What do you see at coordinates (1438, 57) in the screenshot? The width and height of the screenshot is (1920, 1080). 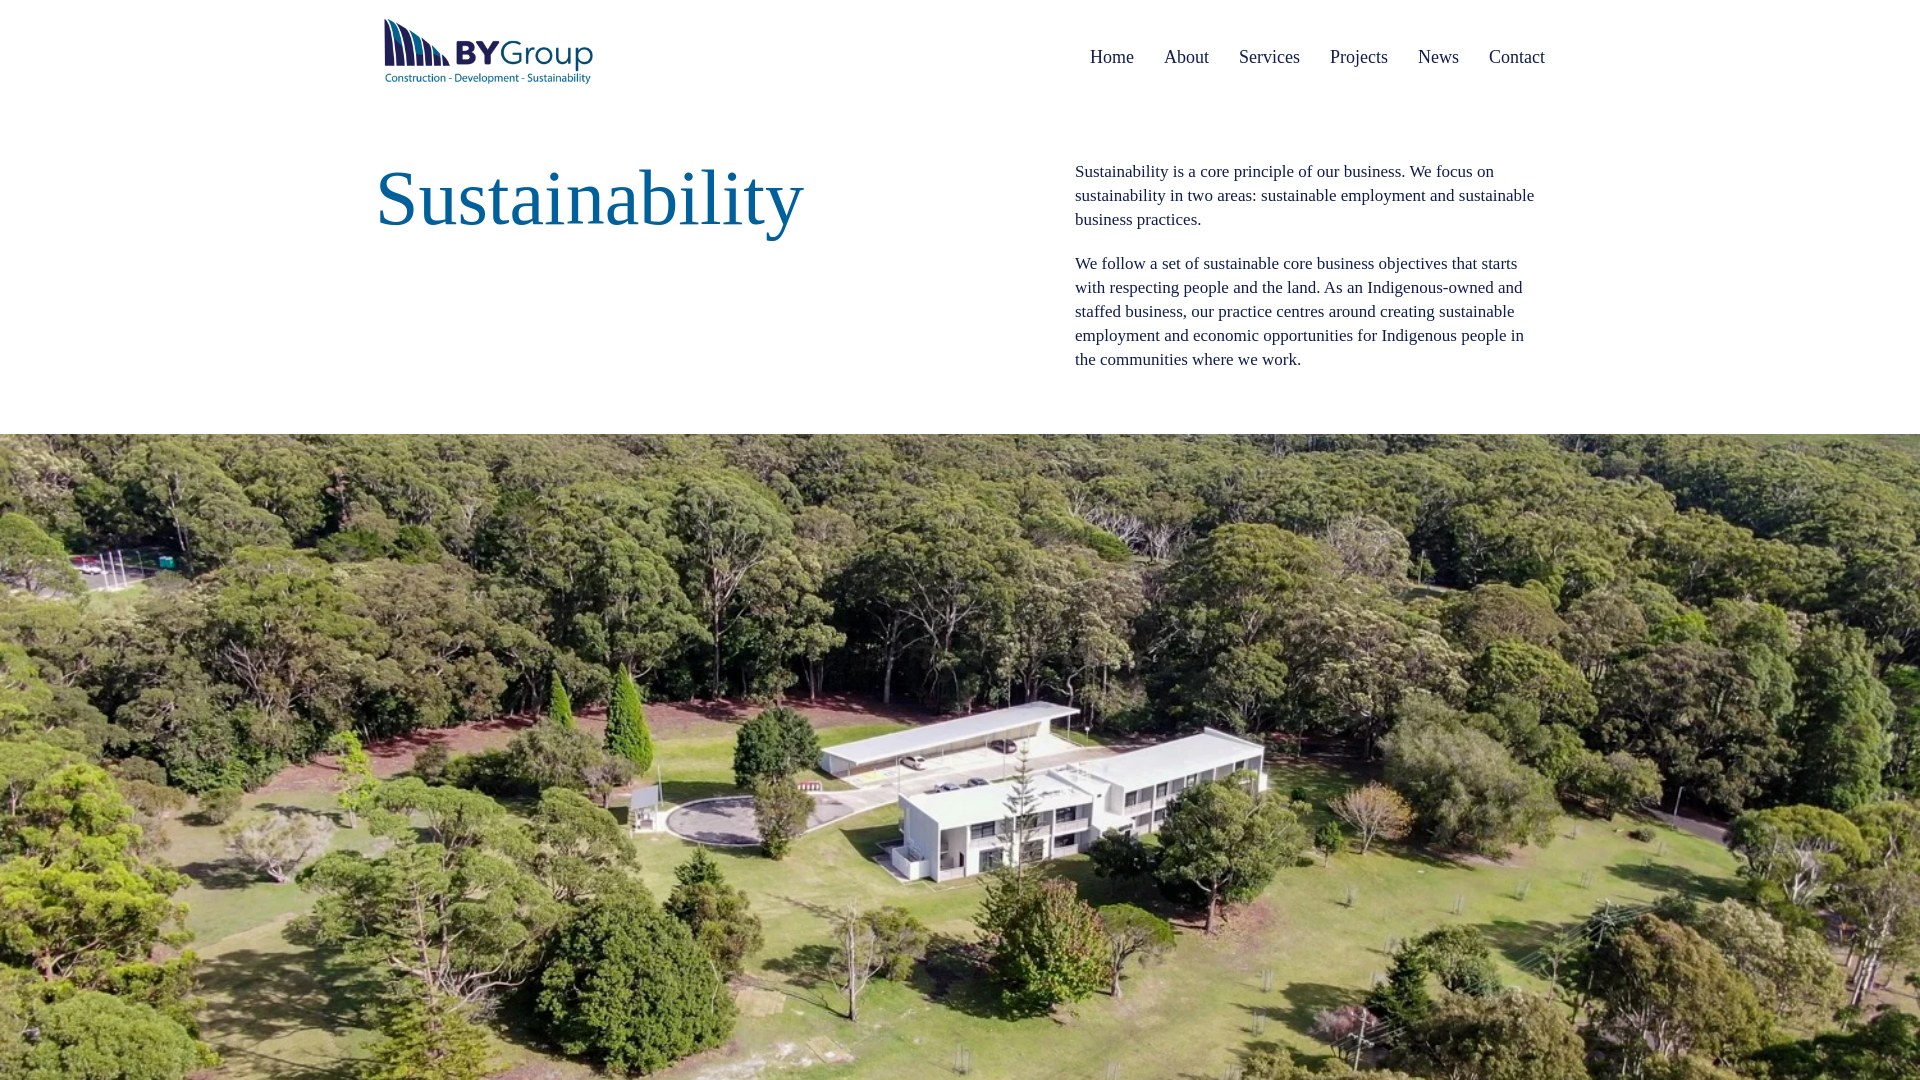 I see `News` at bounding box center [1438, 57].